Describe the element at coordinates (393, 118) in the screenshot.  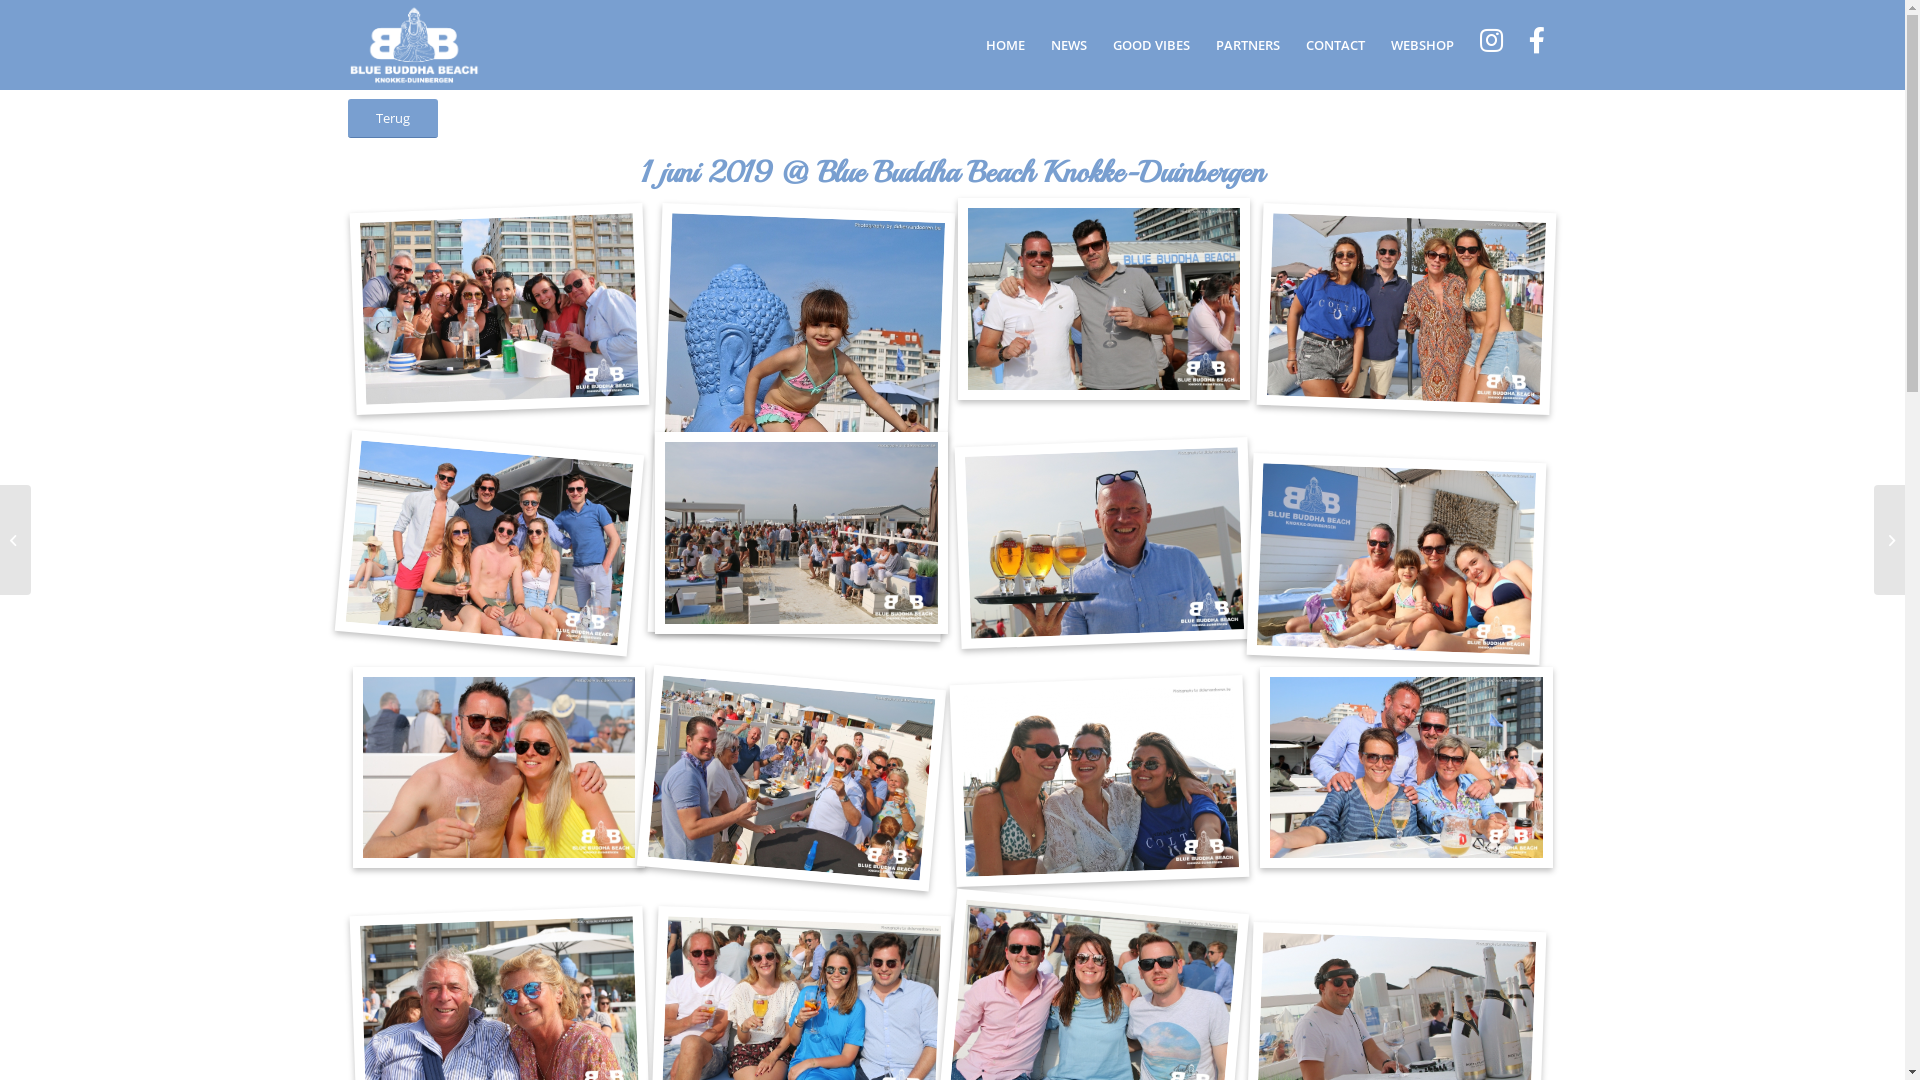
I see `Terug` at that location.